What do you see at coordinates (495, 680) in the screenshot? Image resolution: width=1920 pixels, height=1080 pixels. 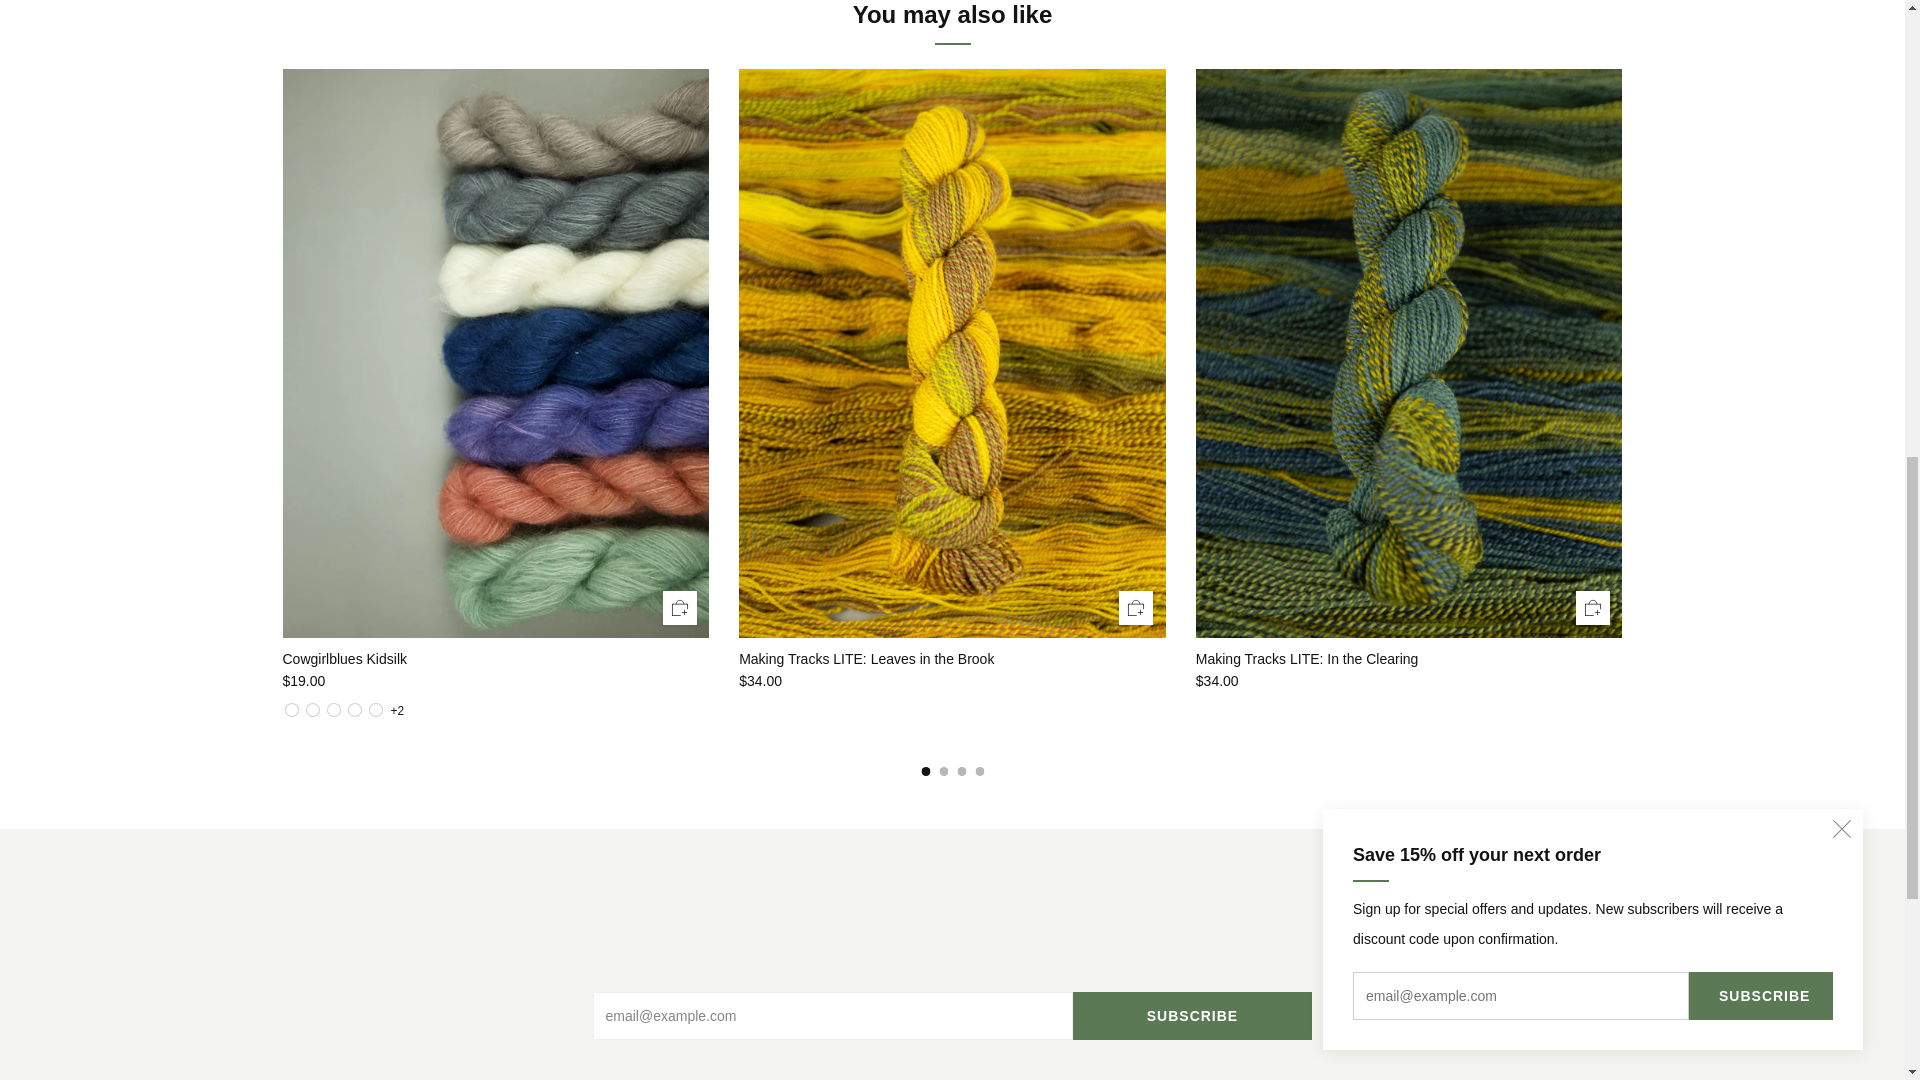 I see `Cowgirlblues Kidsilk` at bounding box center [495, 680].